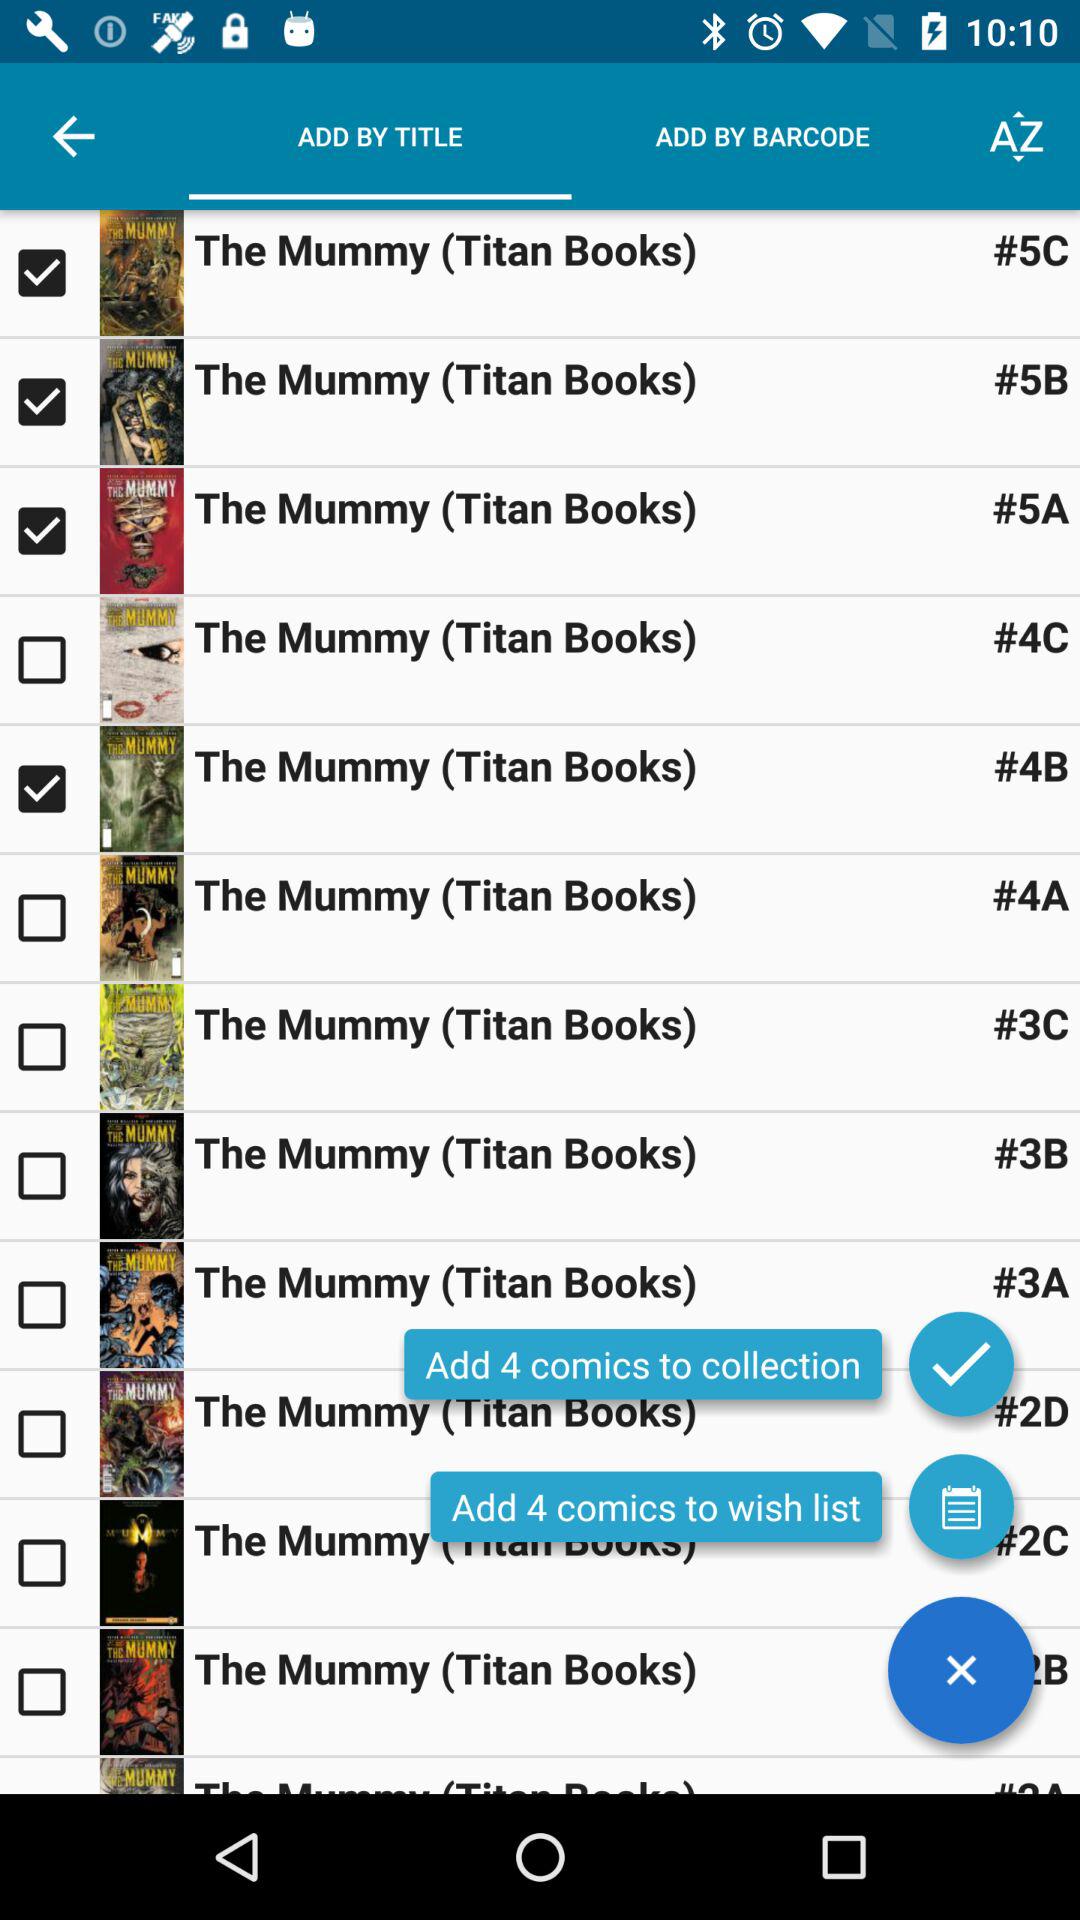  Describe the element at coordinates (141, 1692) in the screenshot. I see `open book` at that location.